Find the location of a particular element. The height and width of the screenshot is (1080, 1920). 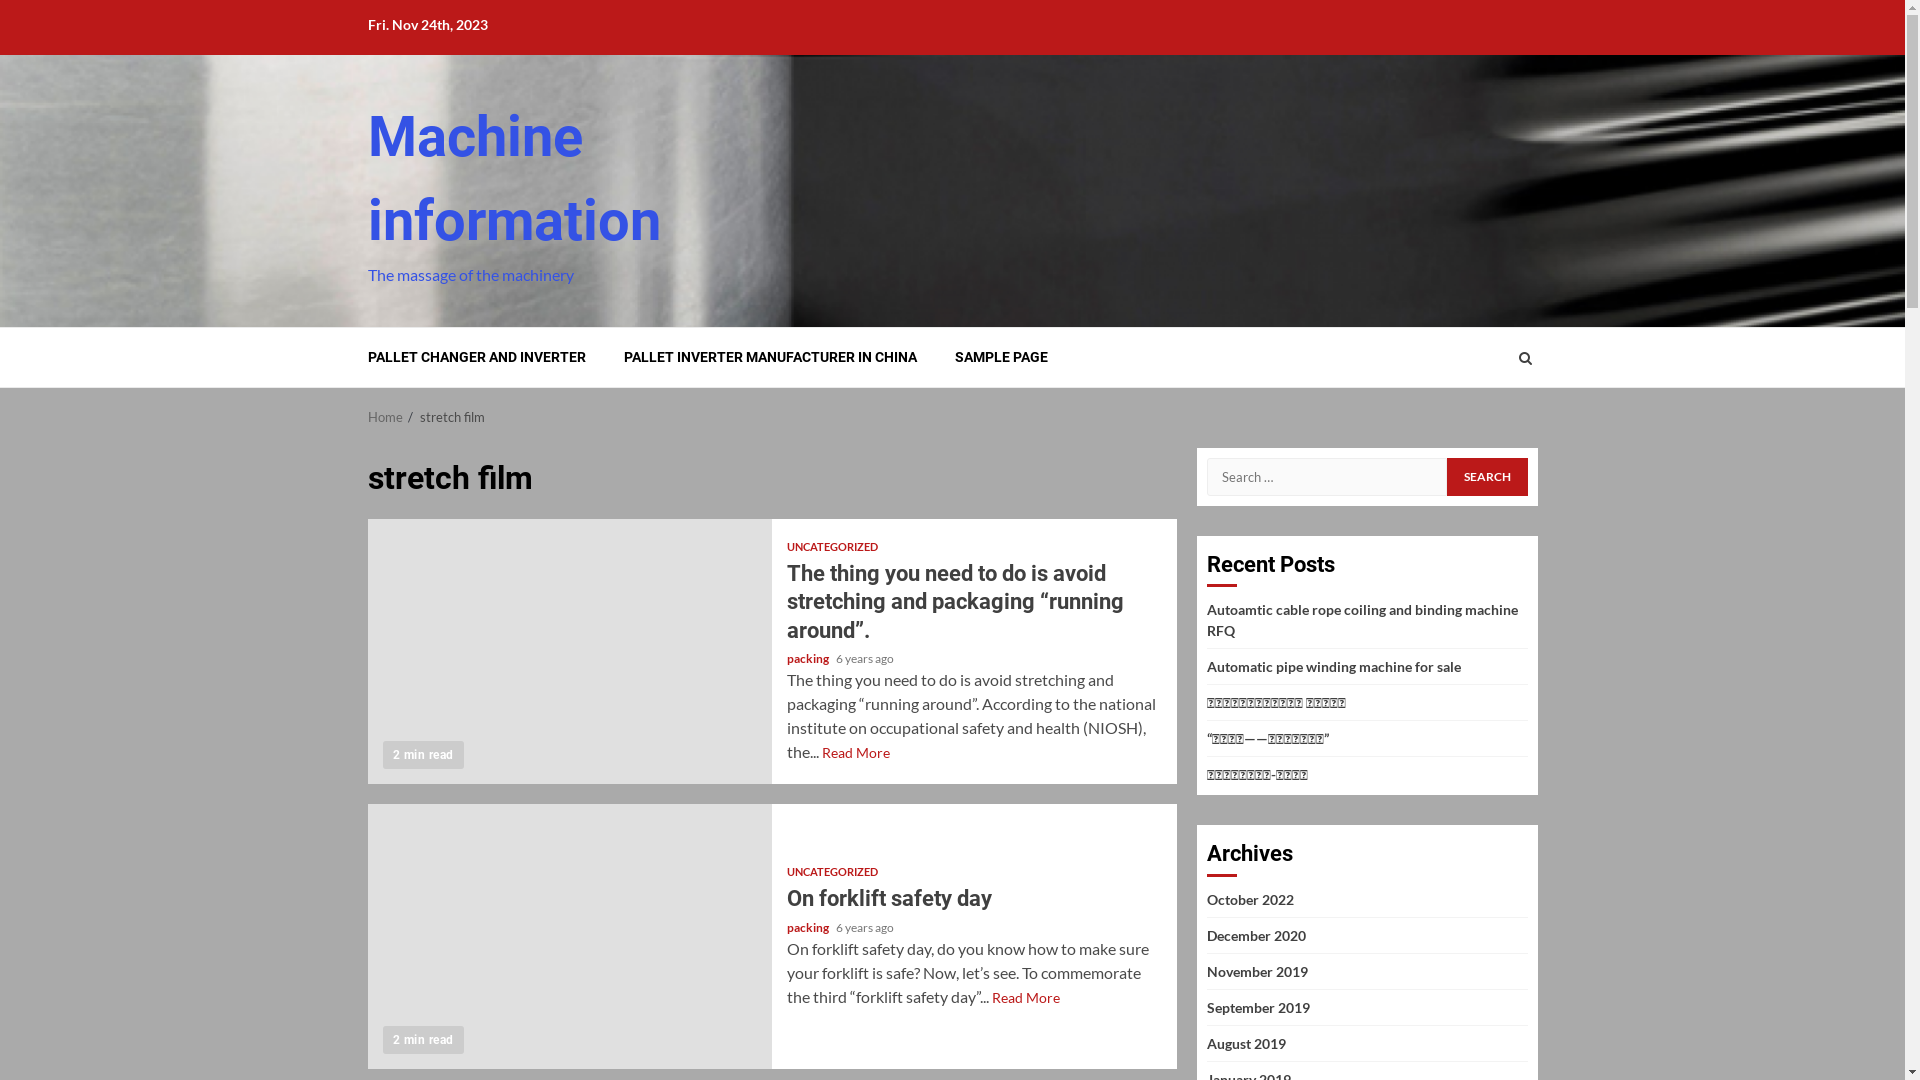

September 2019 is located at coordinates (1258, 1008).